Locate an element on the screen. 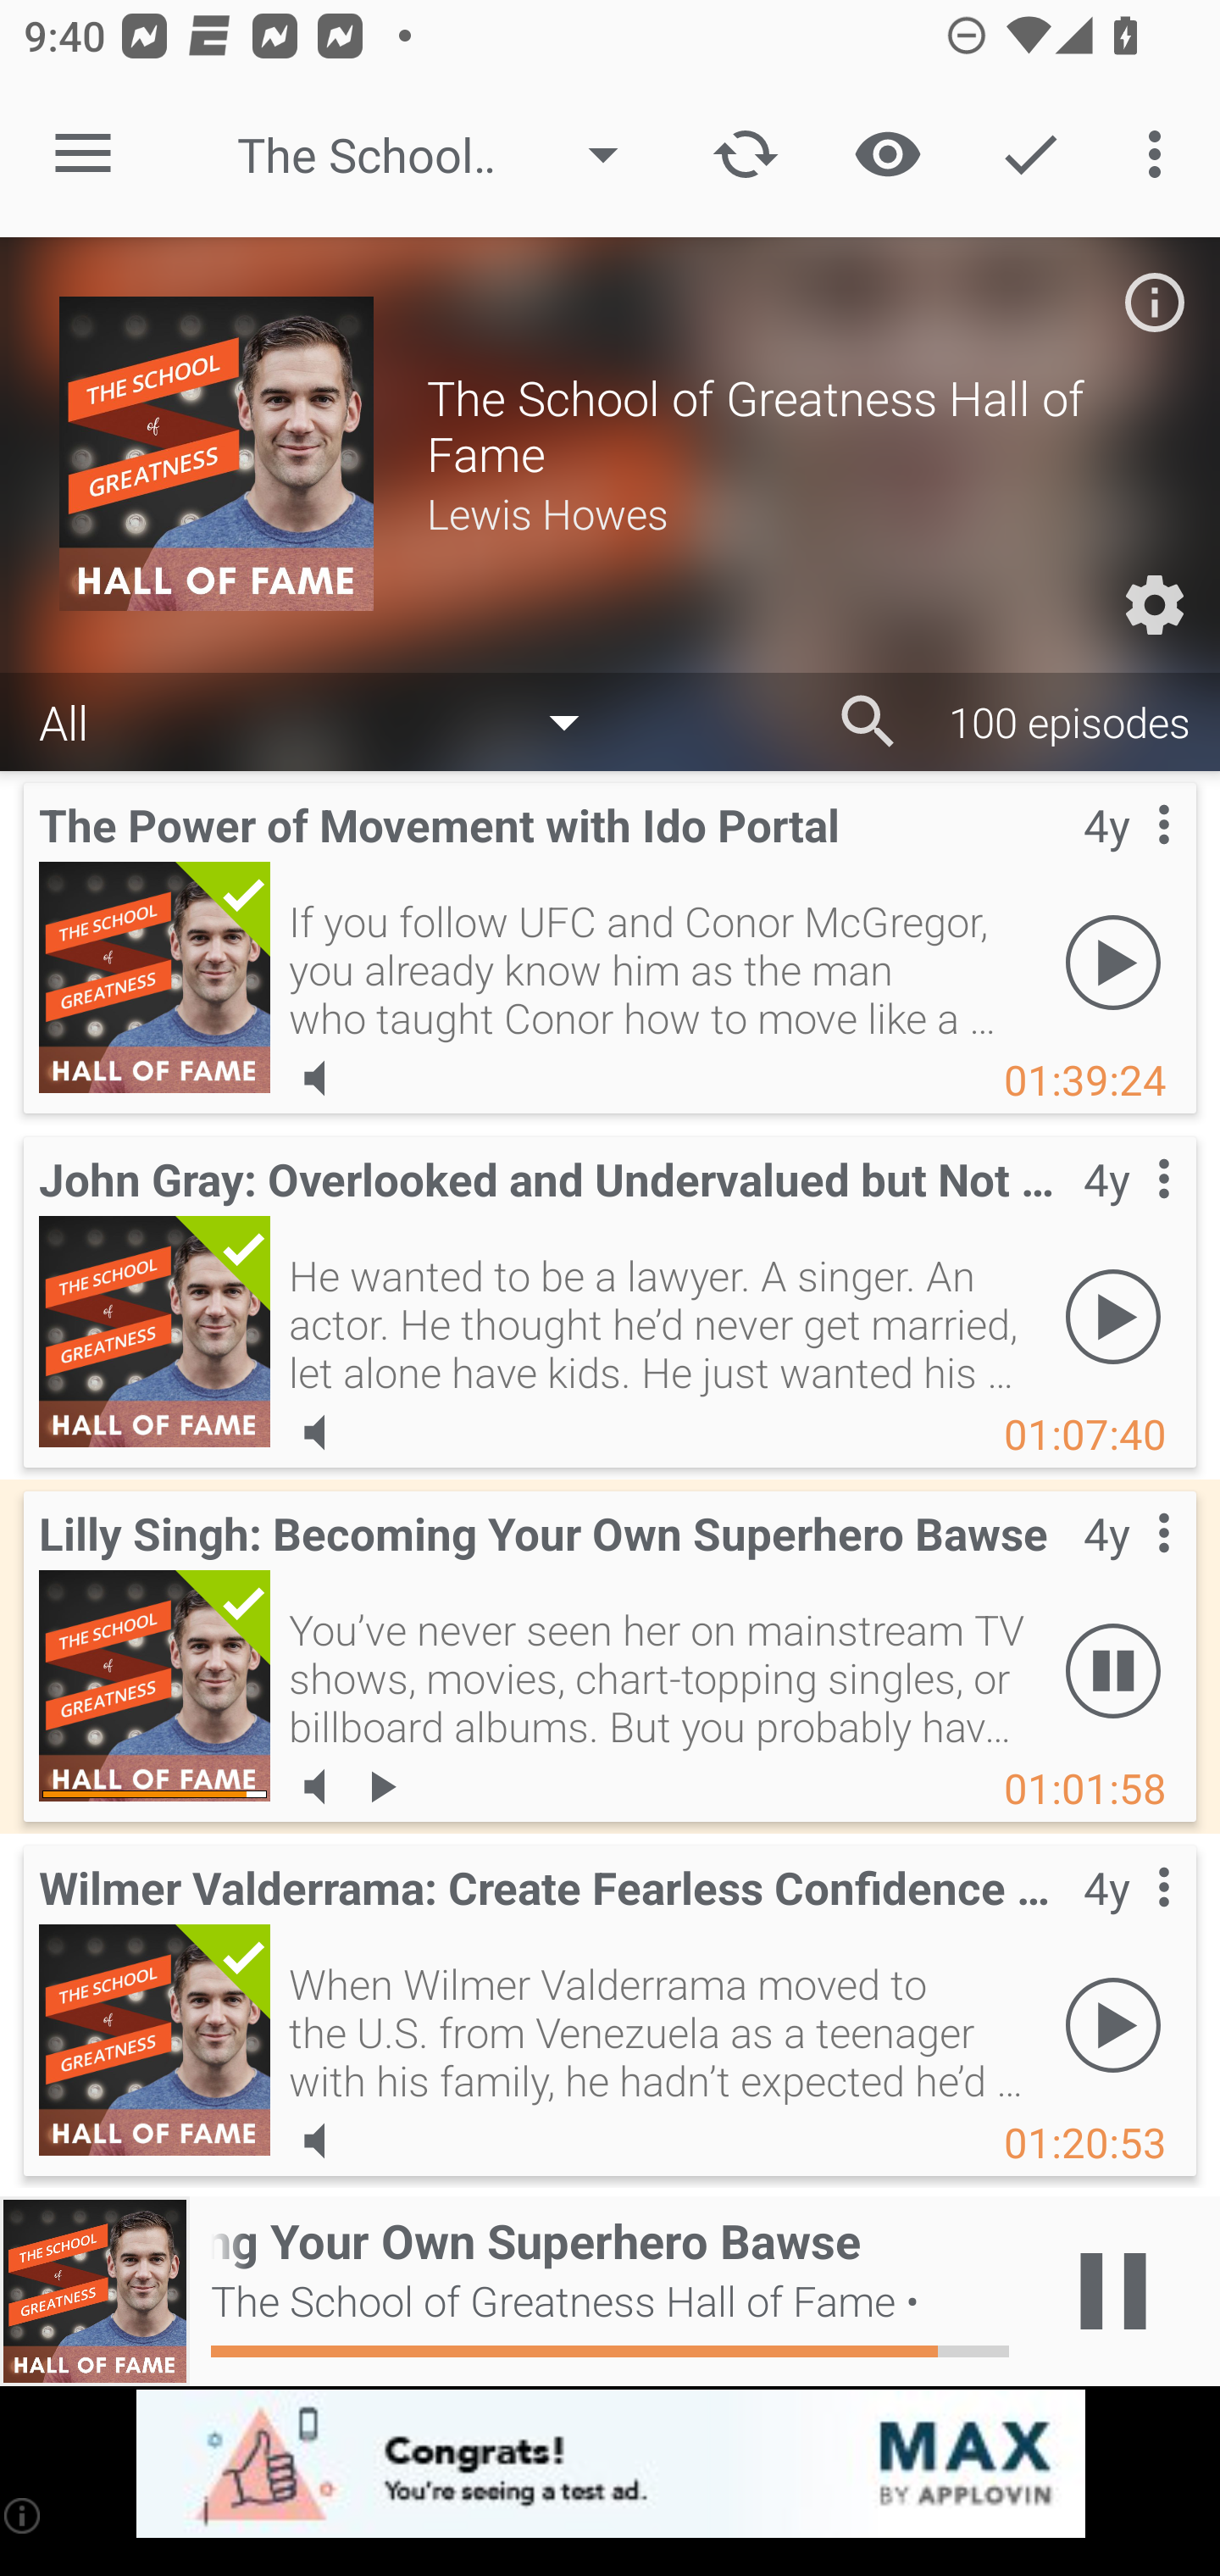 This screenshot has height=2576, width=1220. Play / Pause is located at coordinates (1113, 2291).